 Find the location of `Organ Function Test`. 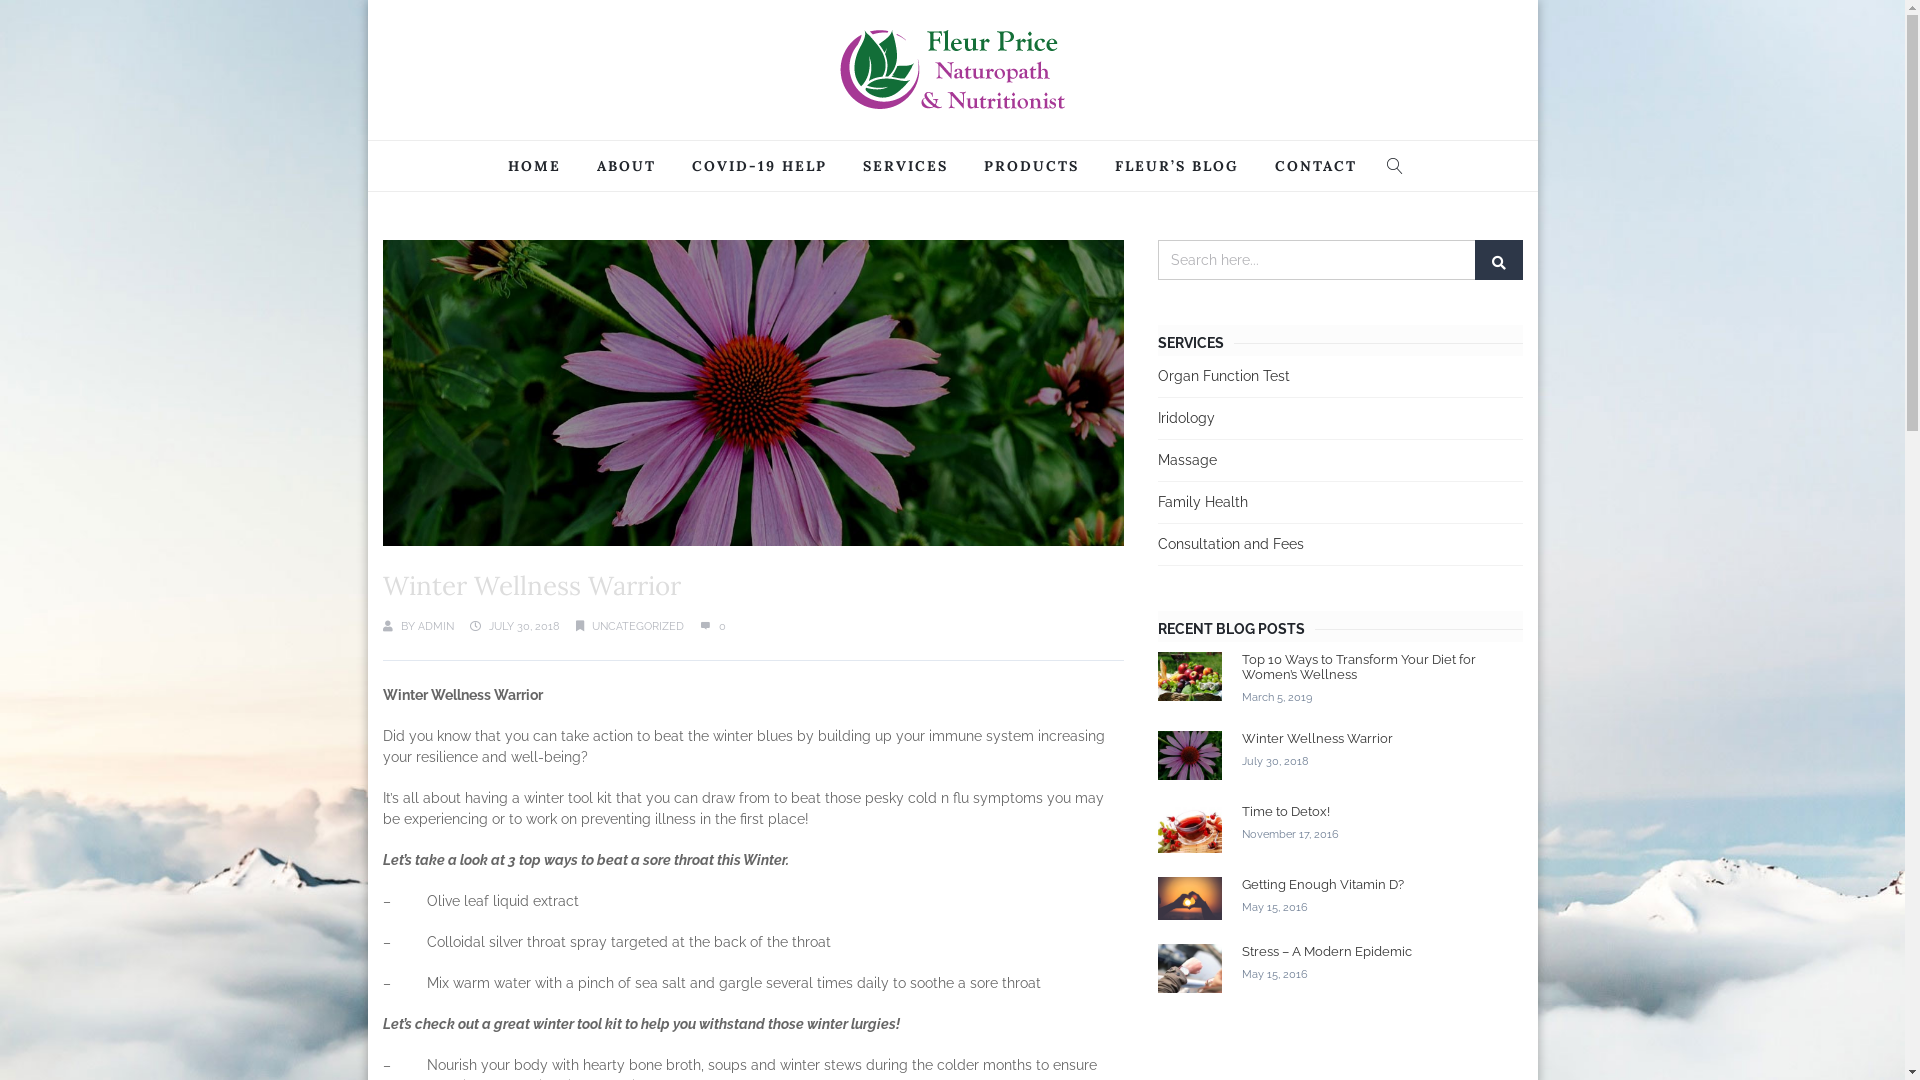

Organ Function Test is located at coordinates (1224, 376).